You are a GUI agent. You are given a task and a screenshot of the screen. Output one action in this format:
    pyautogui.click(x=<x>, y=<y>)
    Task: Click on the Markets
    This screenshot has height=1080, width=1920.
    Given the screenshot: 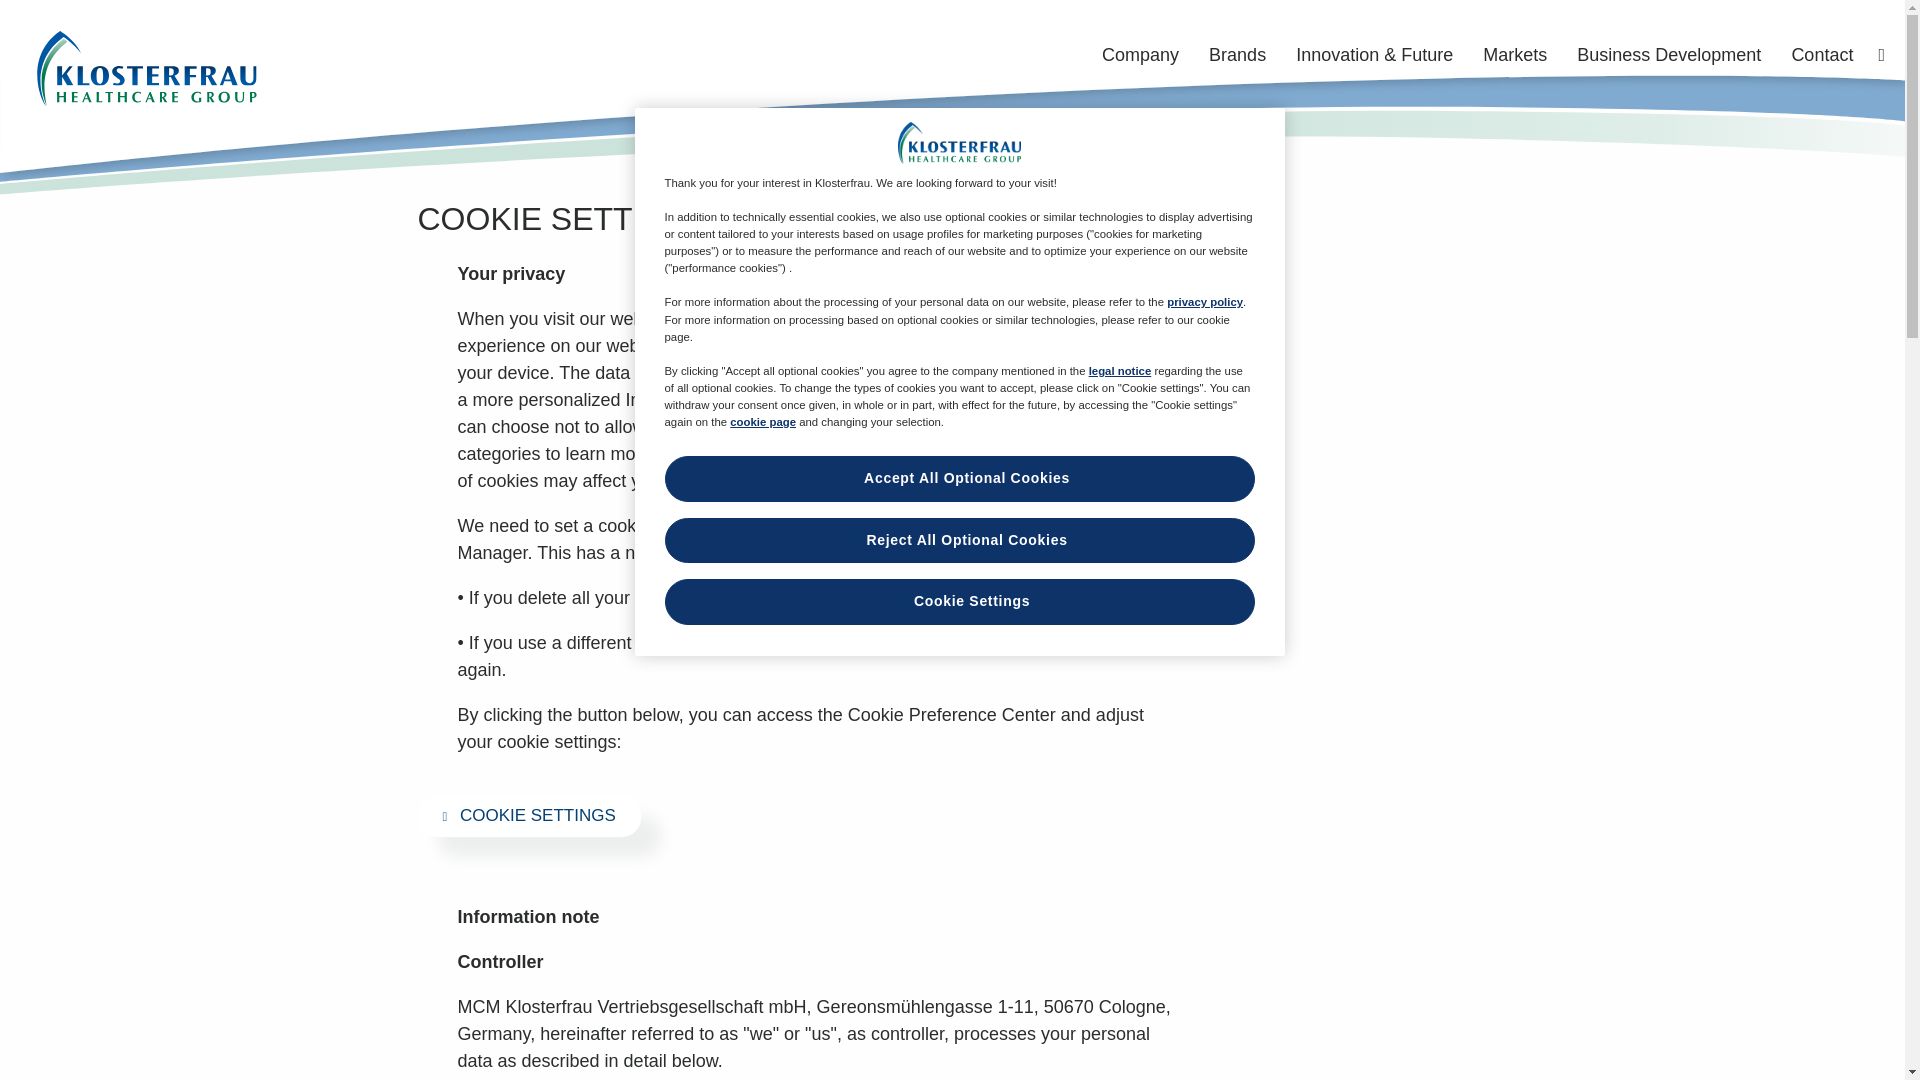 What is the action you would take?
    pyautogui.click(x=1525, y=56)
    